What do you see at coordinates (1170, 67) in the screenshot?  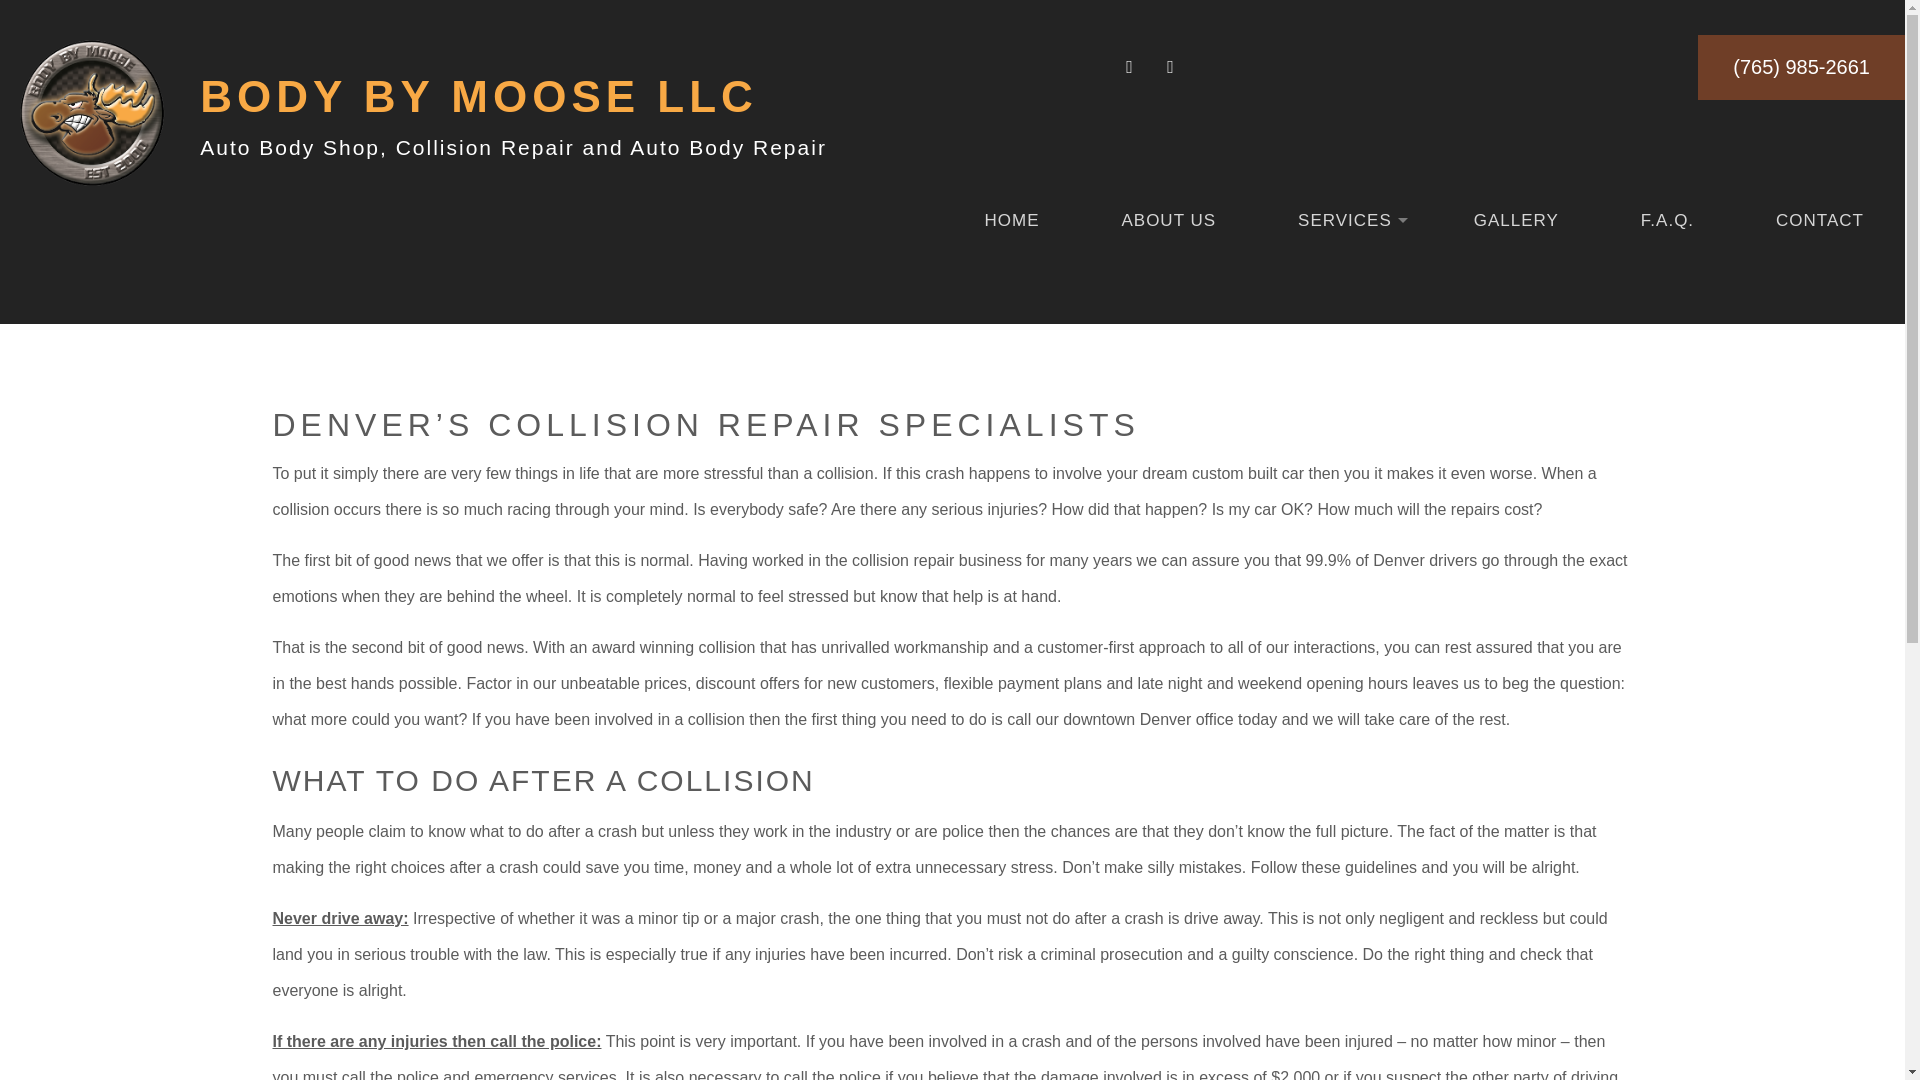 I see `Body By Moose LLC's Google Maps` at bounding box center [1170, 67].